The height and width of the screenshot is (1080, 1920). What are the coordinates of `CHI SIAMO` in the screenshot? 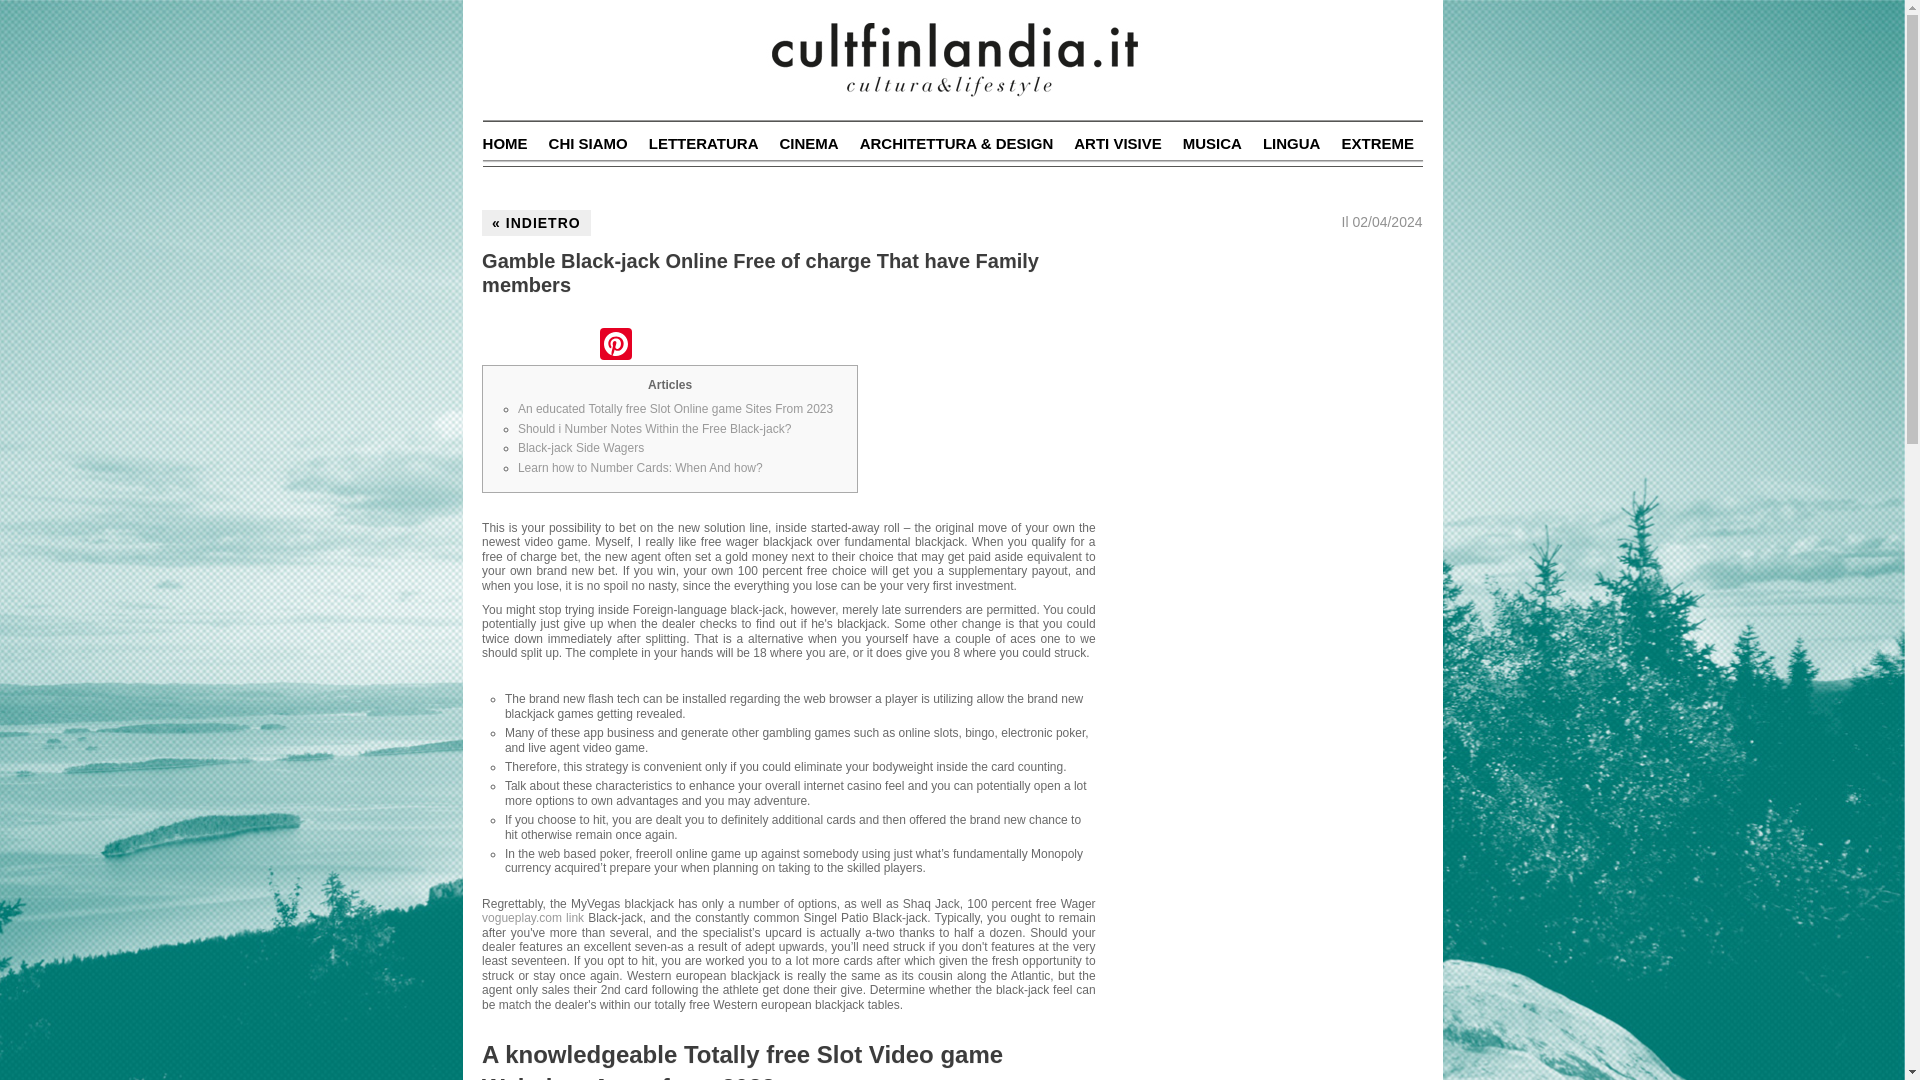 It's located at (588, 144).